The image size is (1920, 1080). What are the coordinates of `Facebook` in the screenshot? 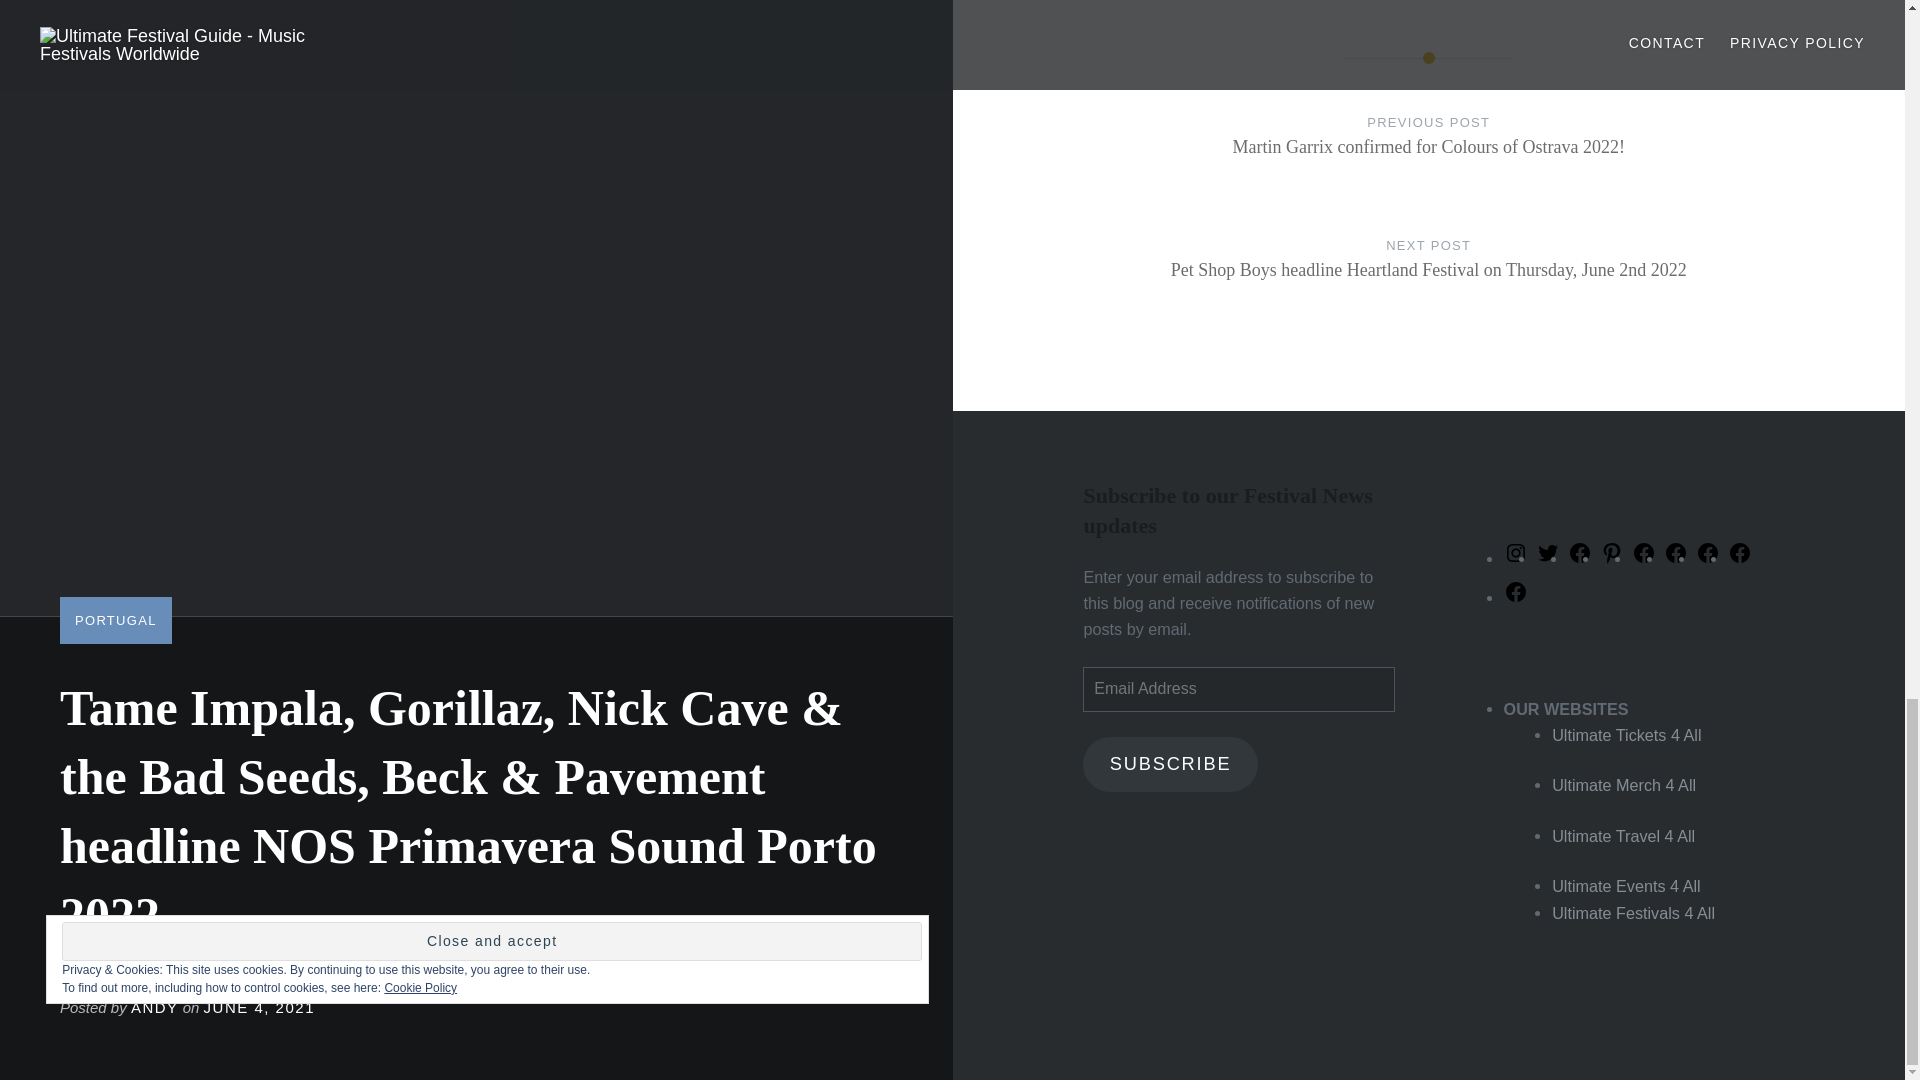 It's located at (1676, 558).